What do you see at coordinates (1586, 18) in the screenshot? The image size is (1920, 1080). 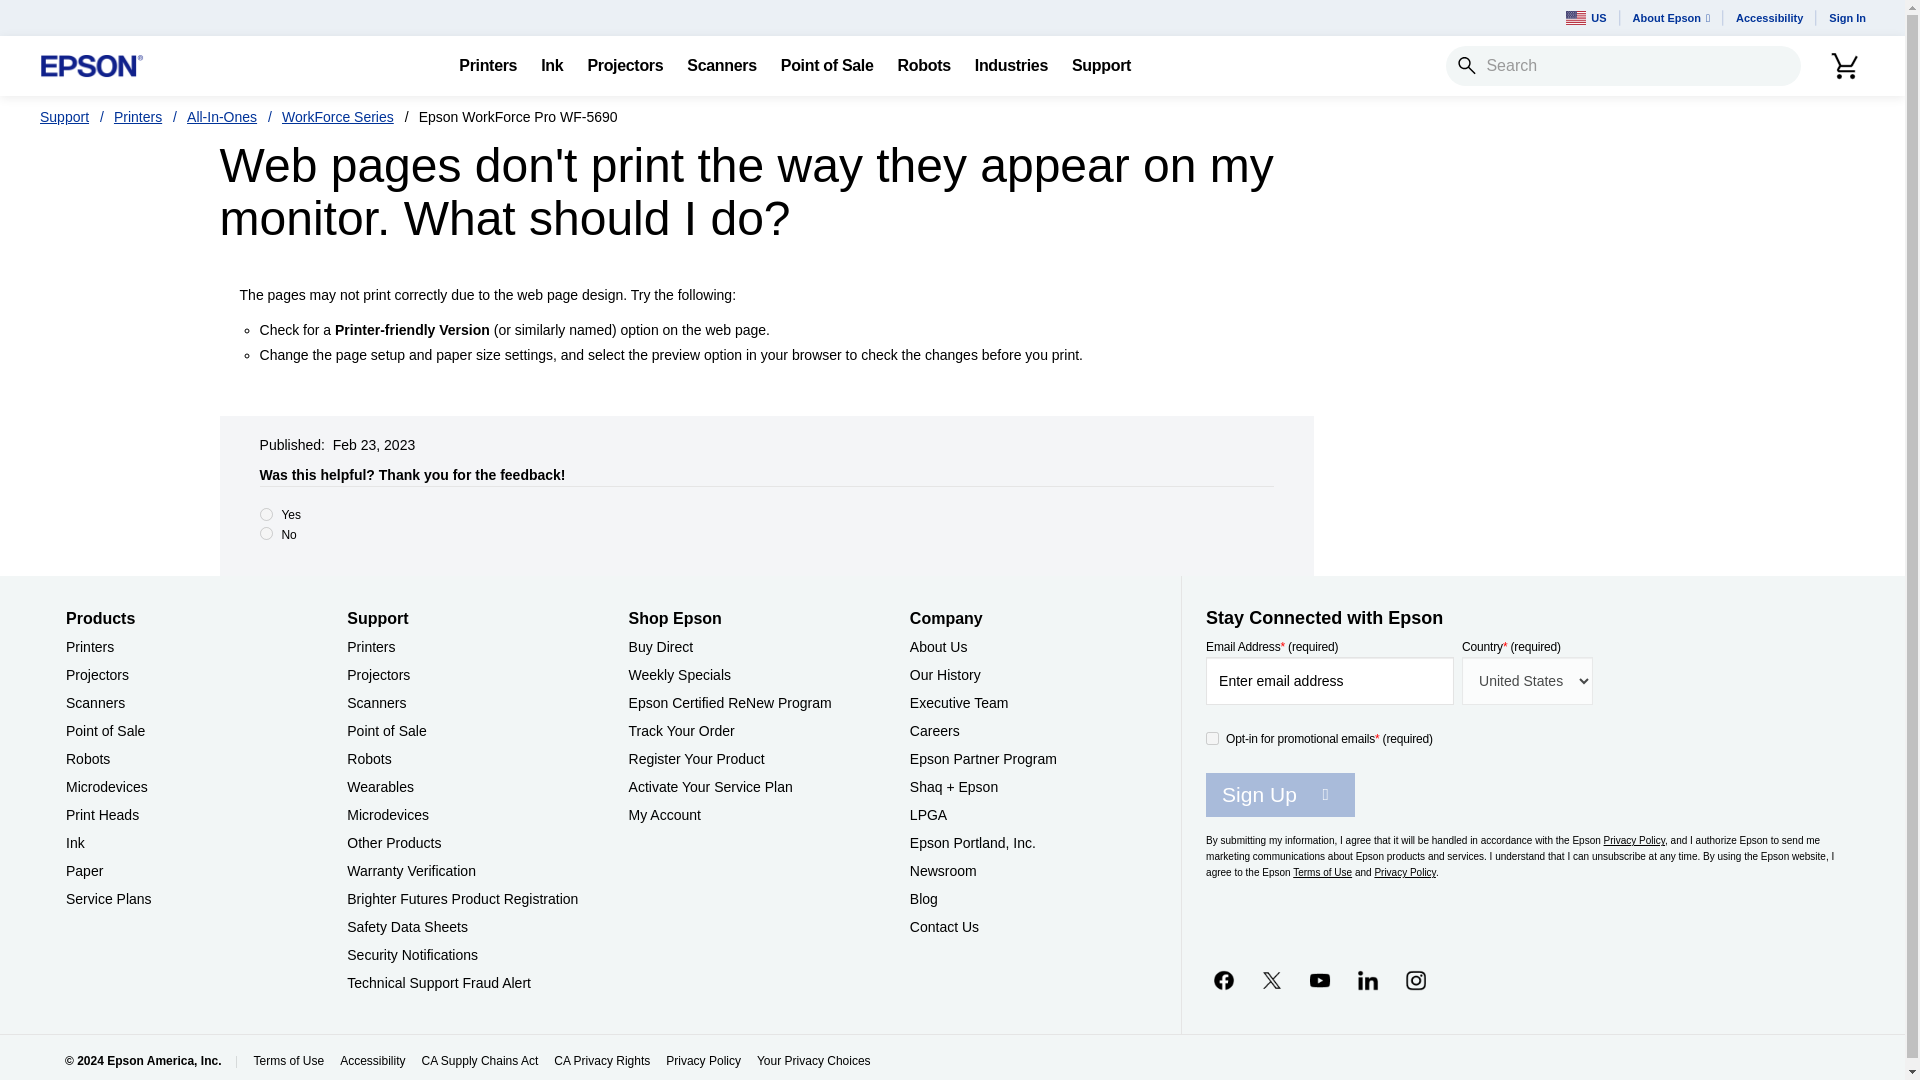 I see `US` at bounding box center [1586, 18].